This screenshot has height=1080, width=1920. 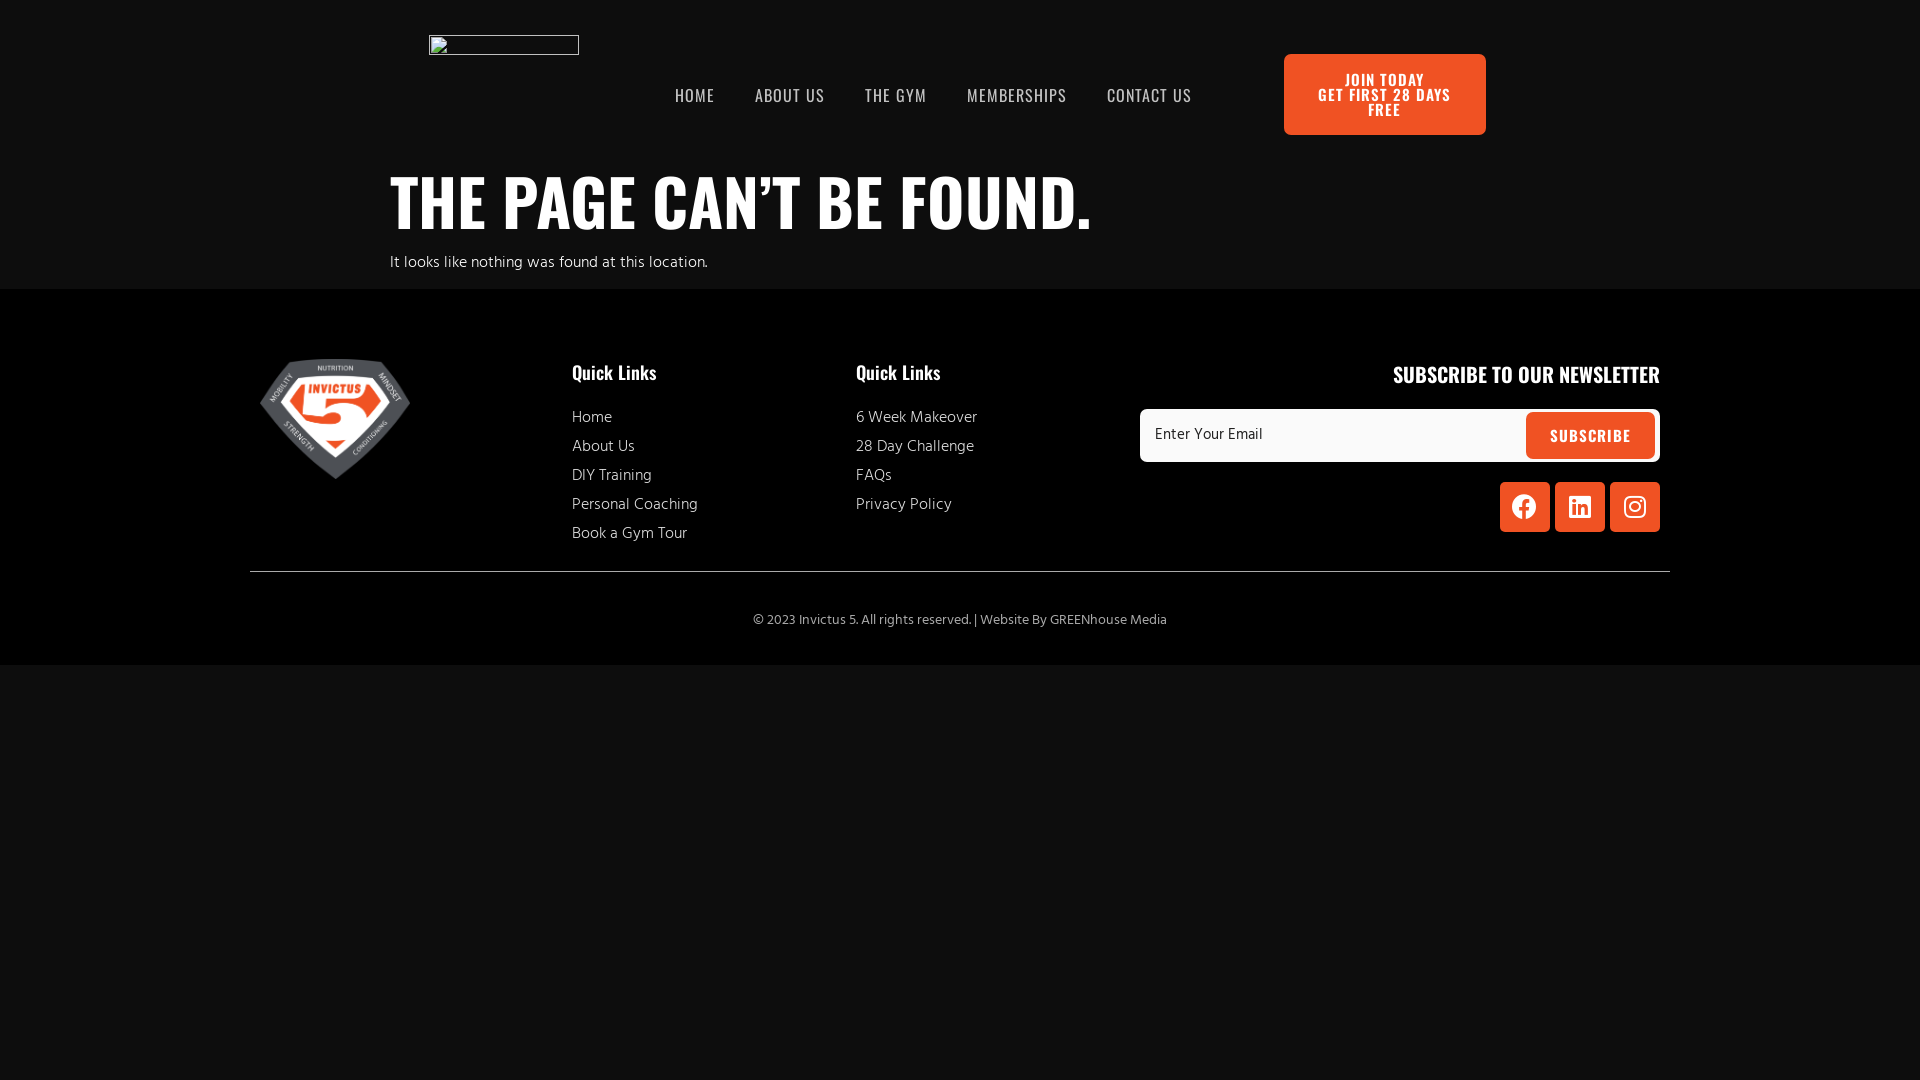 I want to click on Home, so click(x=704, y=418).